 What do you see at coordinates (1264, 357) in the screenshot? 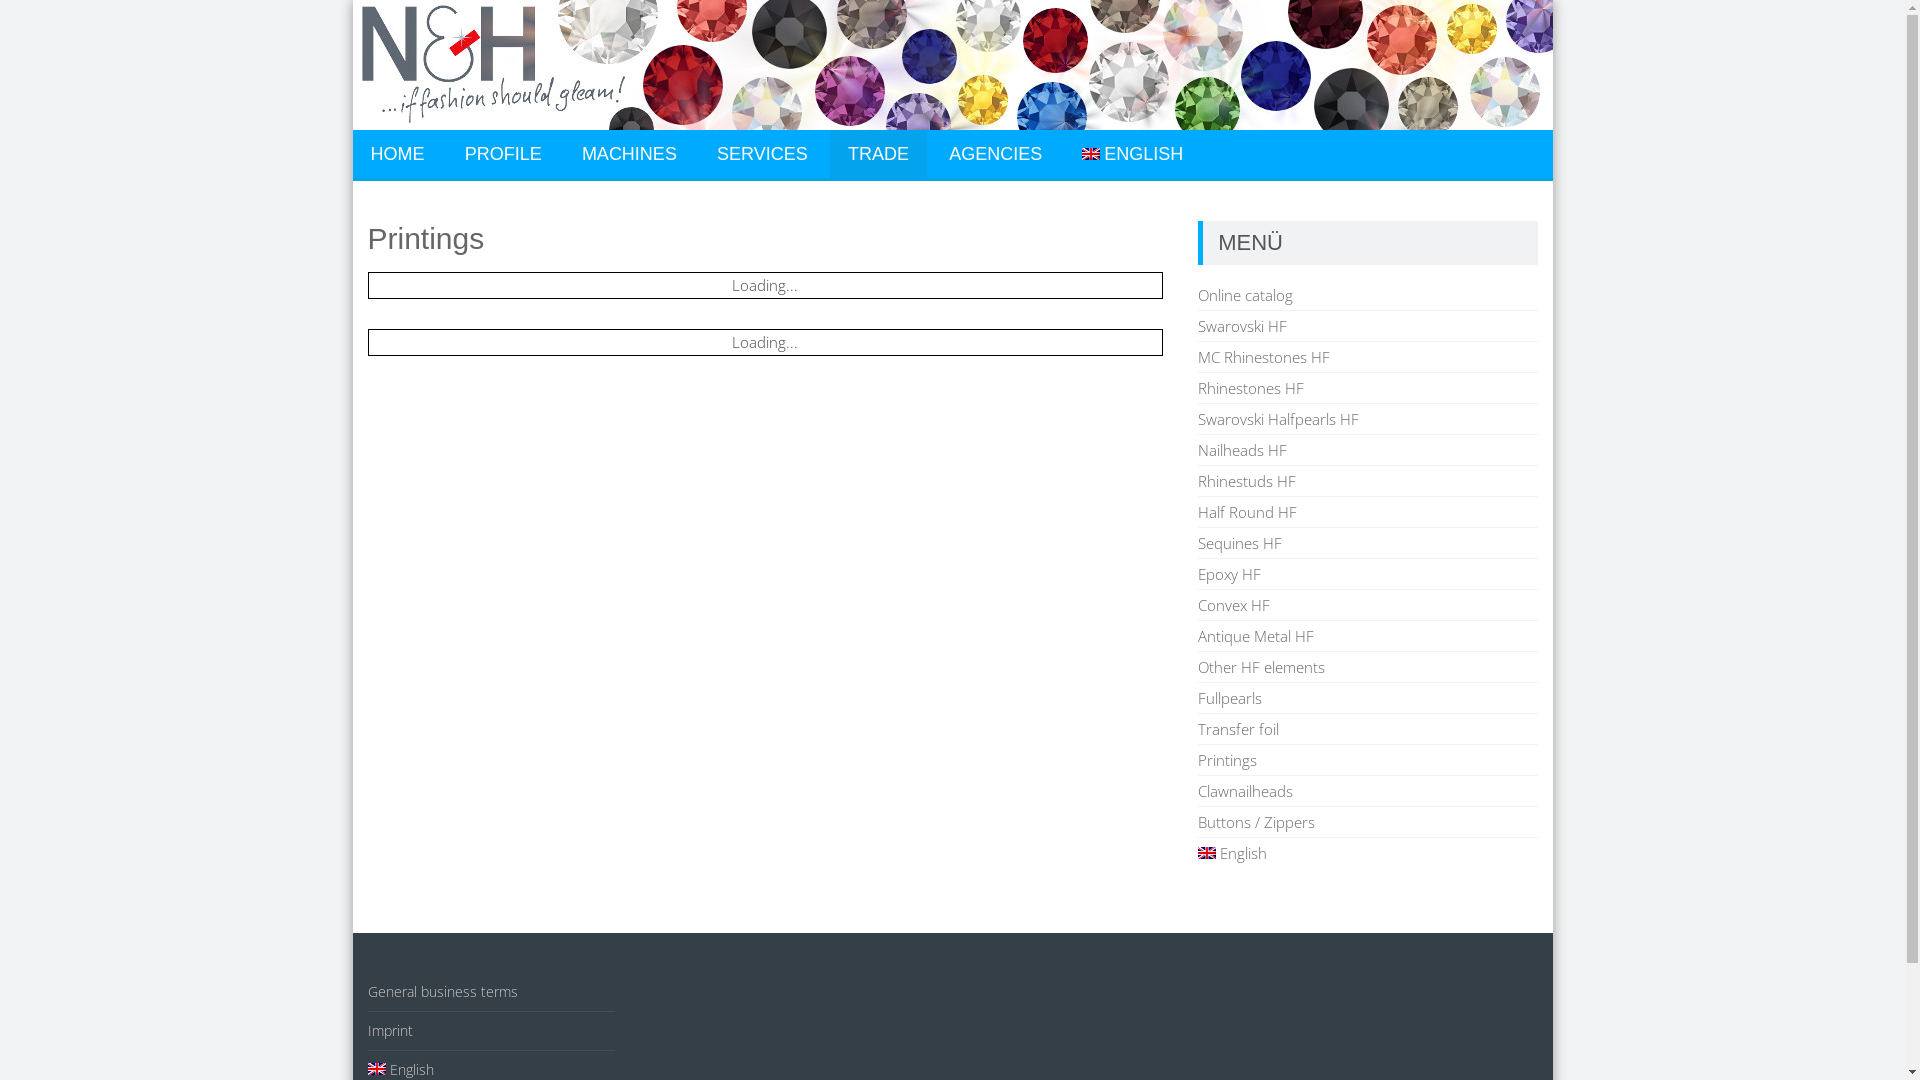
I see `MC Rhinestones HF` at bounding box center [1264, 357].